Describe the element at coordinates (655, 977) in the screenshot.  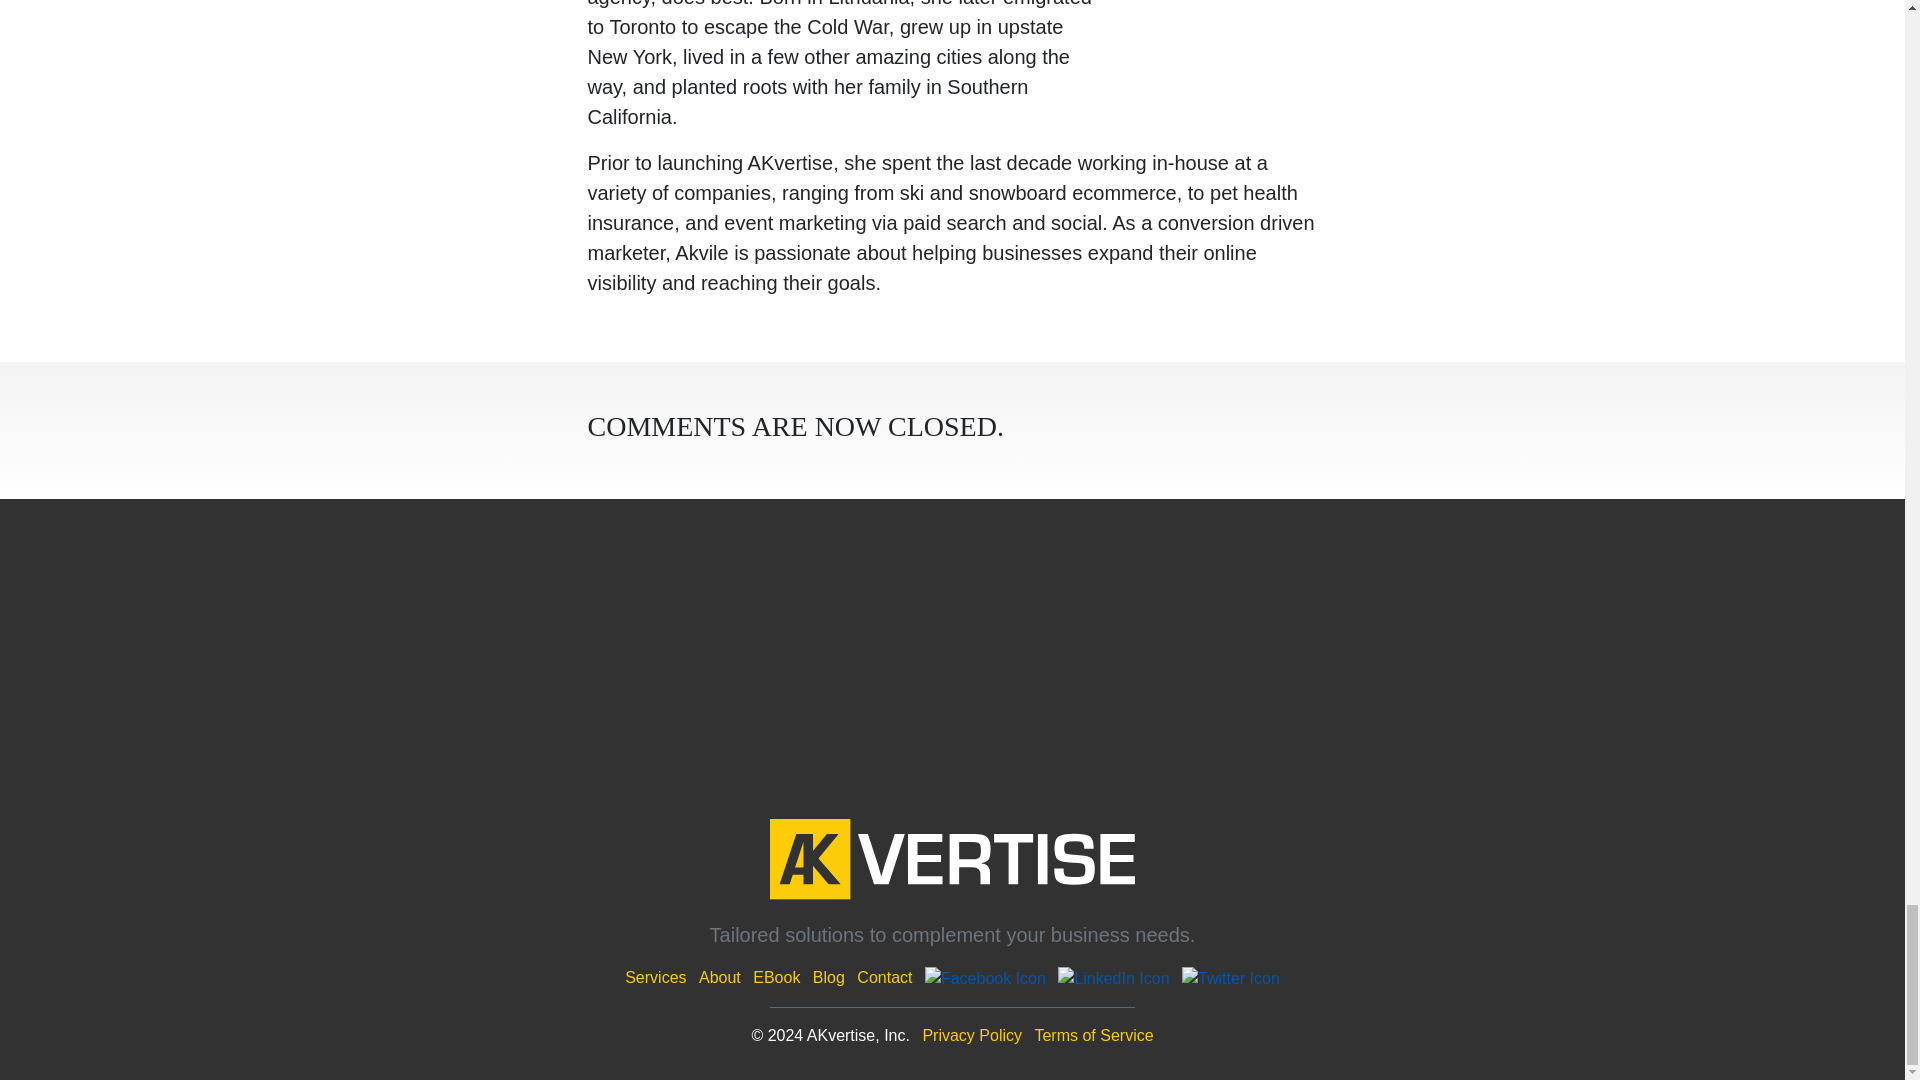
I see `Services` at that location.